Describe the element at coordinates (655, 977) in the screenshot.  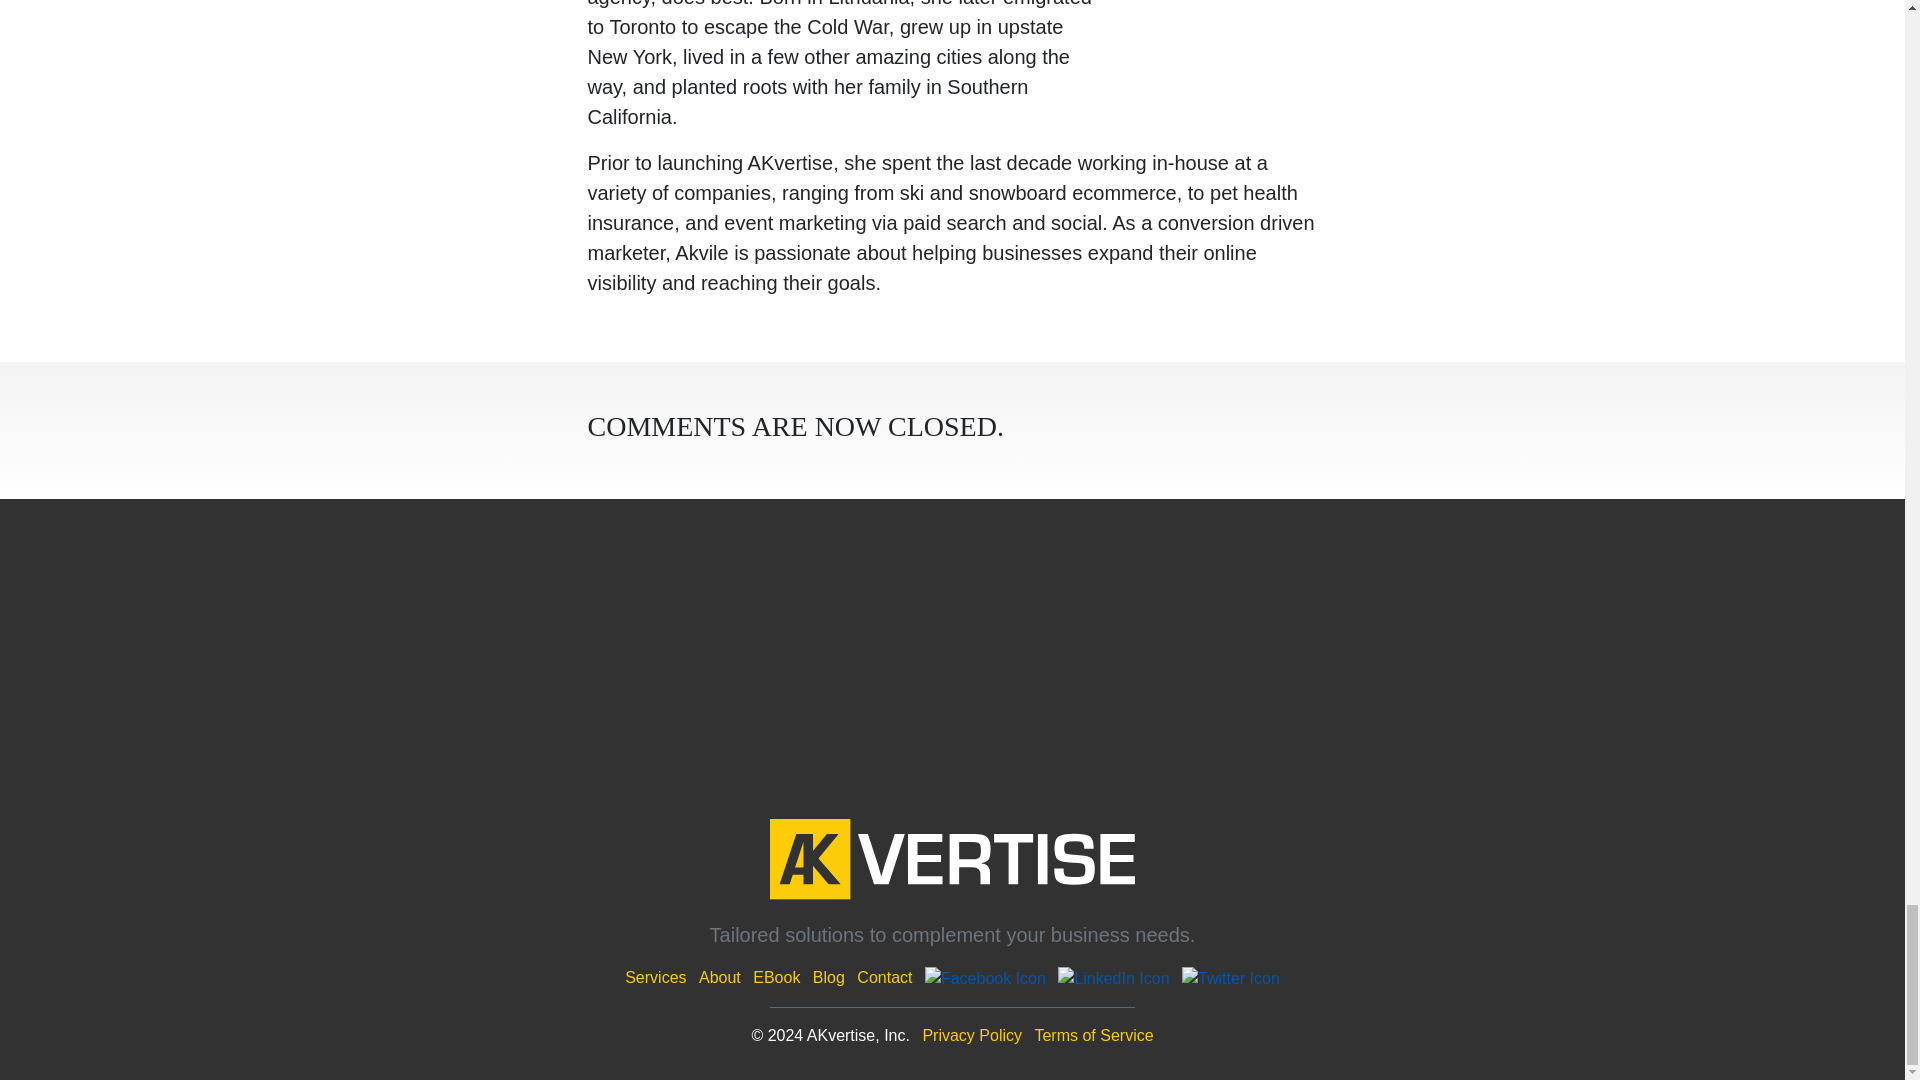
I see `Services` at that location.